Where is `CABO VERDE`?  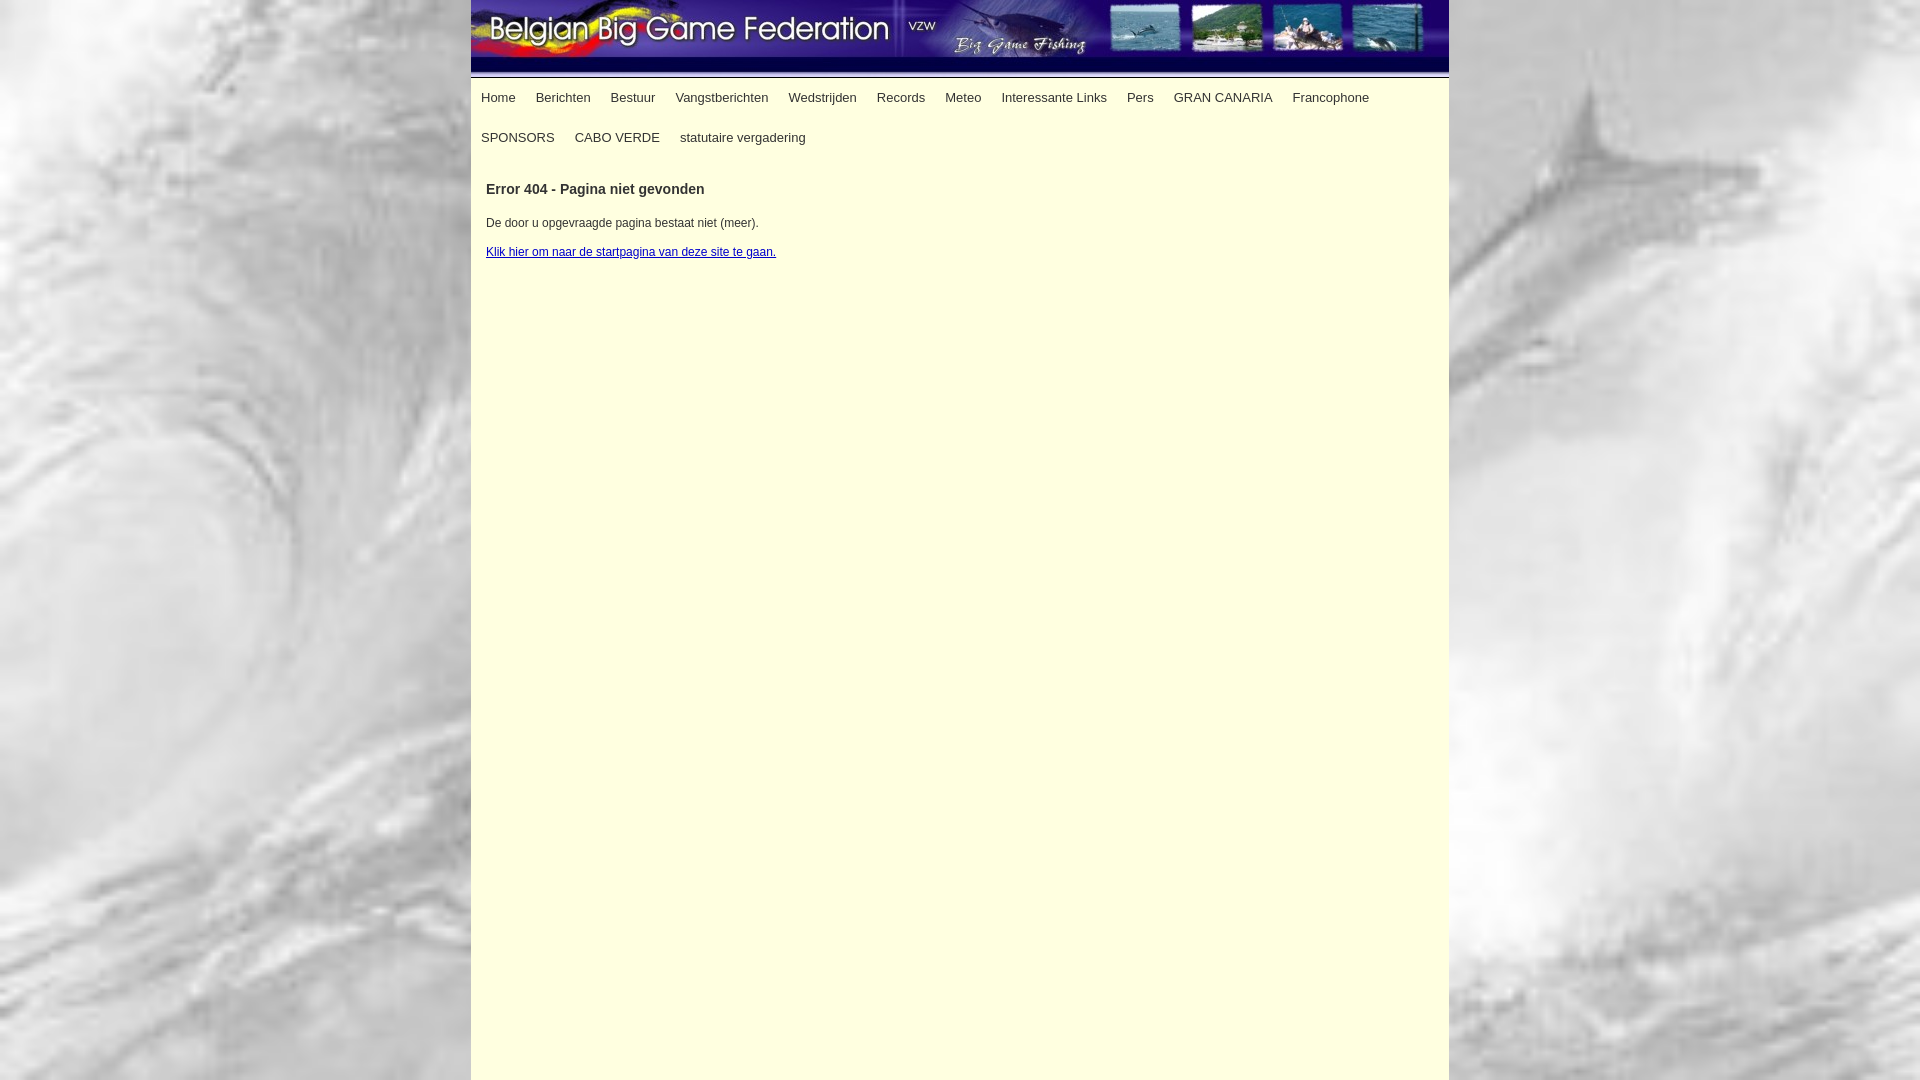 CABO VERDE is located at coordinates (618, 138).